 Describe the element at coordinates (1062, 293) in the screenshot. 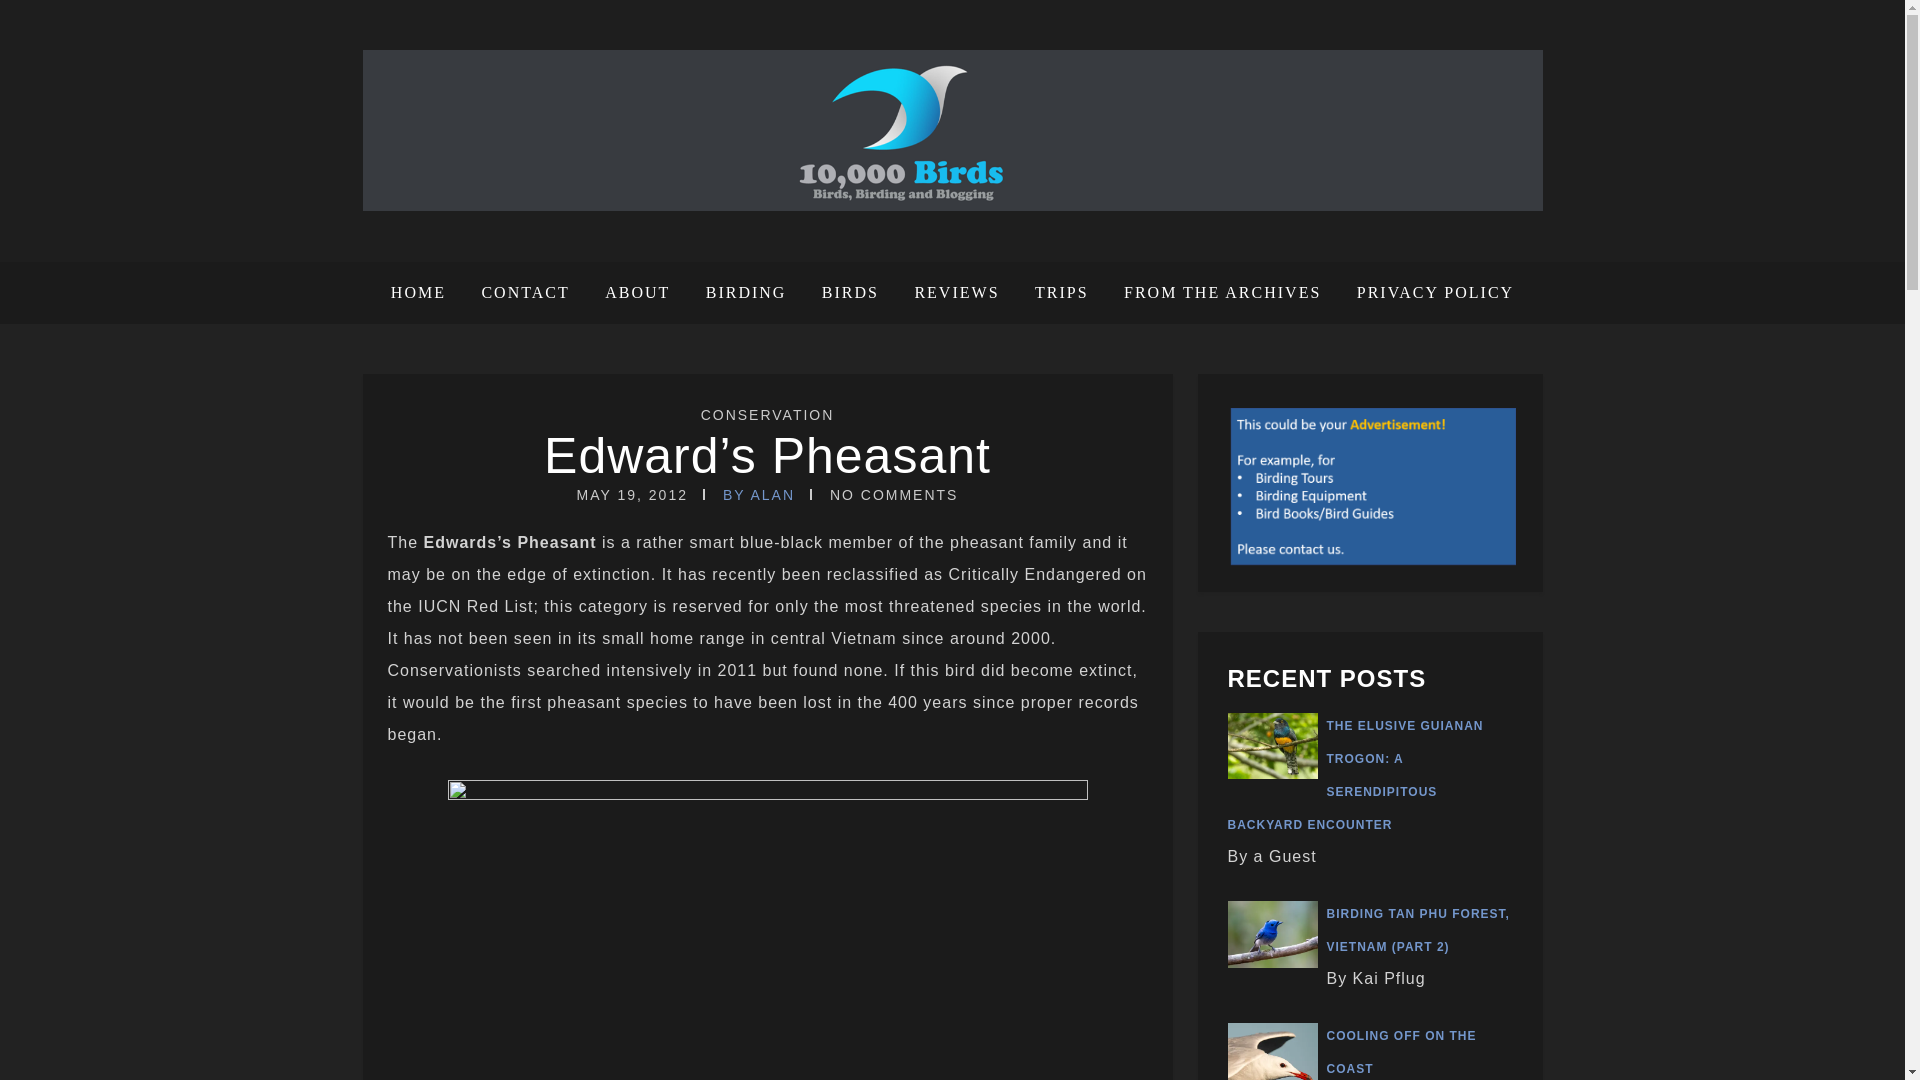

I see `TRIPS` at that location.